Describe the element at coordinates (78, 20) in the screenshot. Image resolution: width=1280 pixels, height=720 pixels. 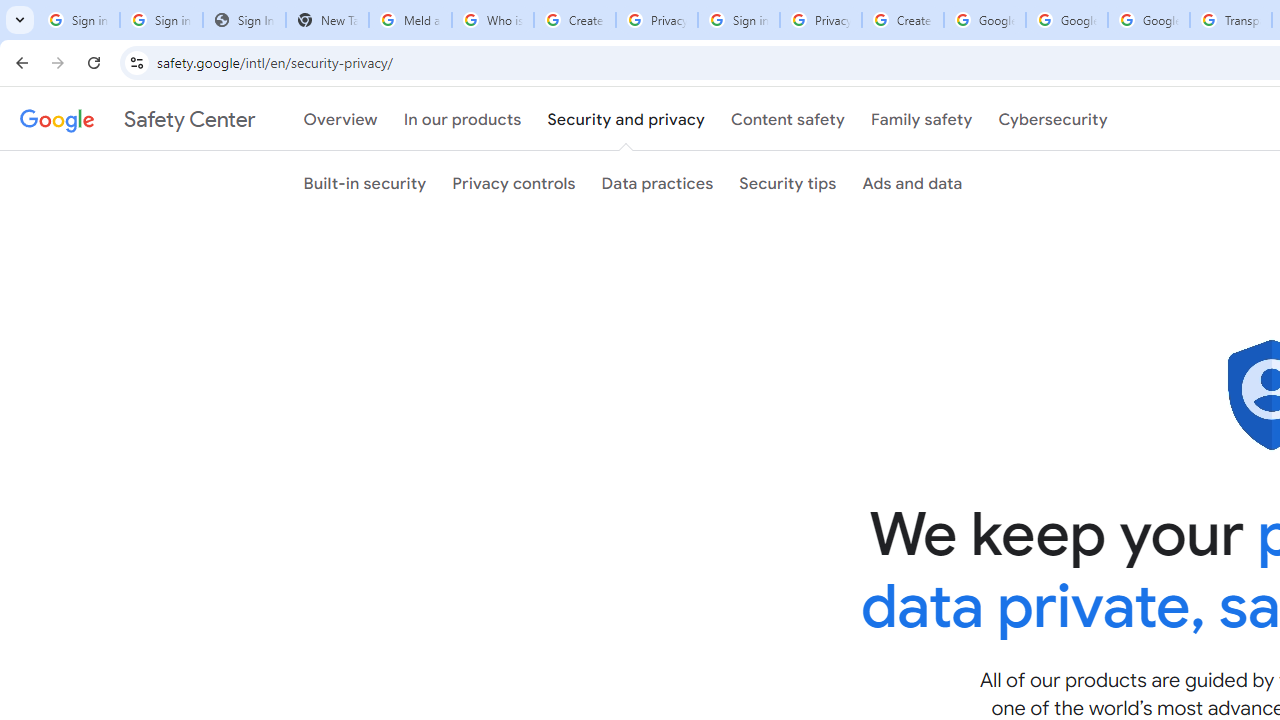
I see `Sign in - Google Accounts` at that location.